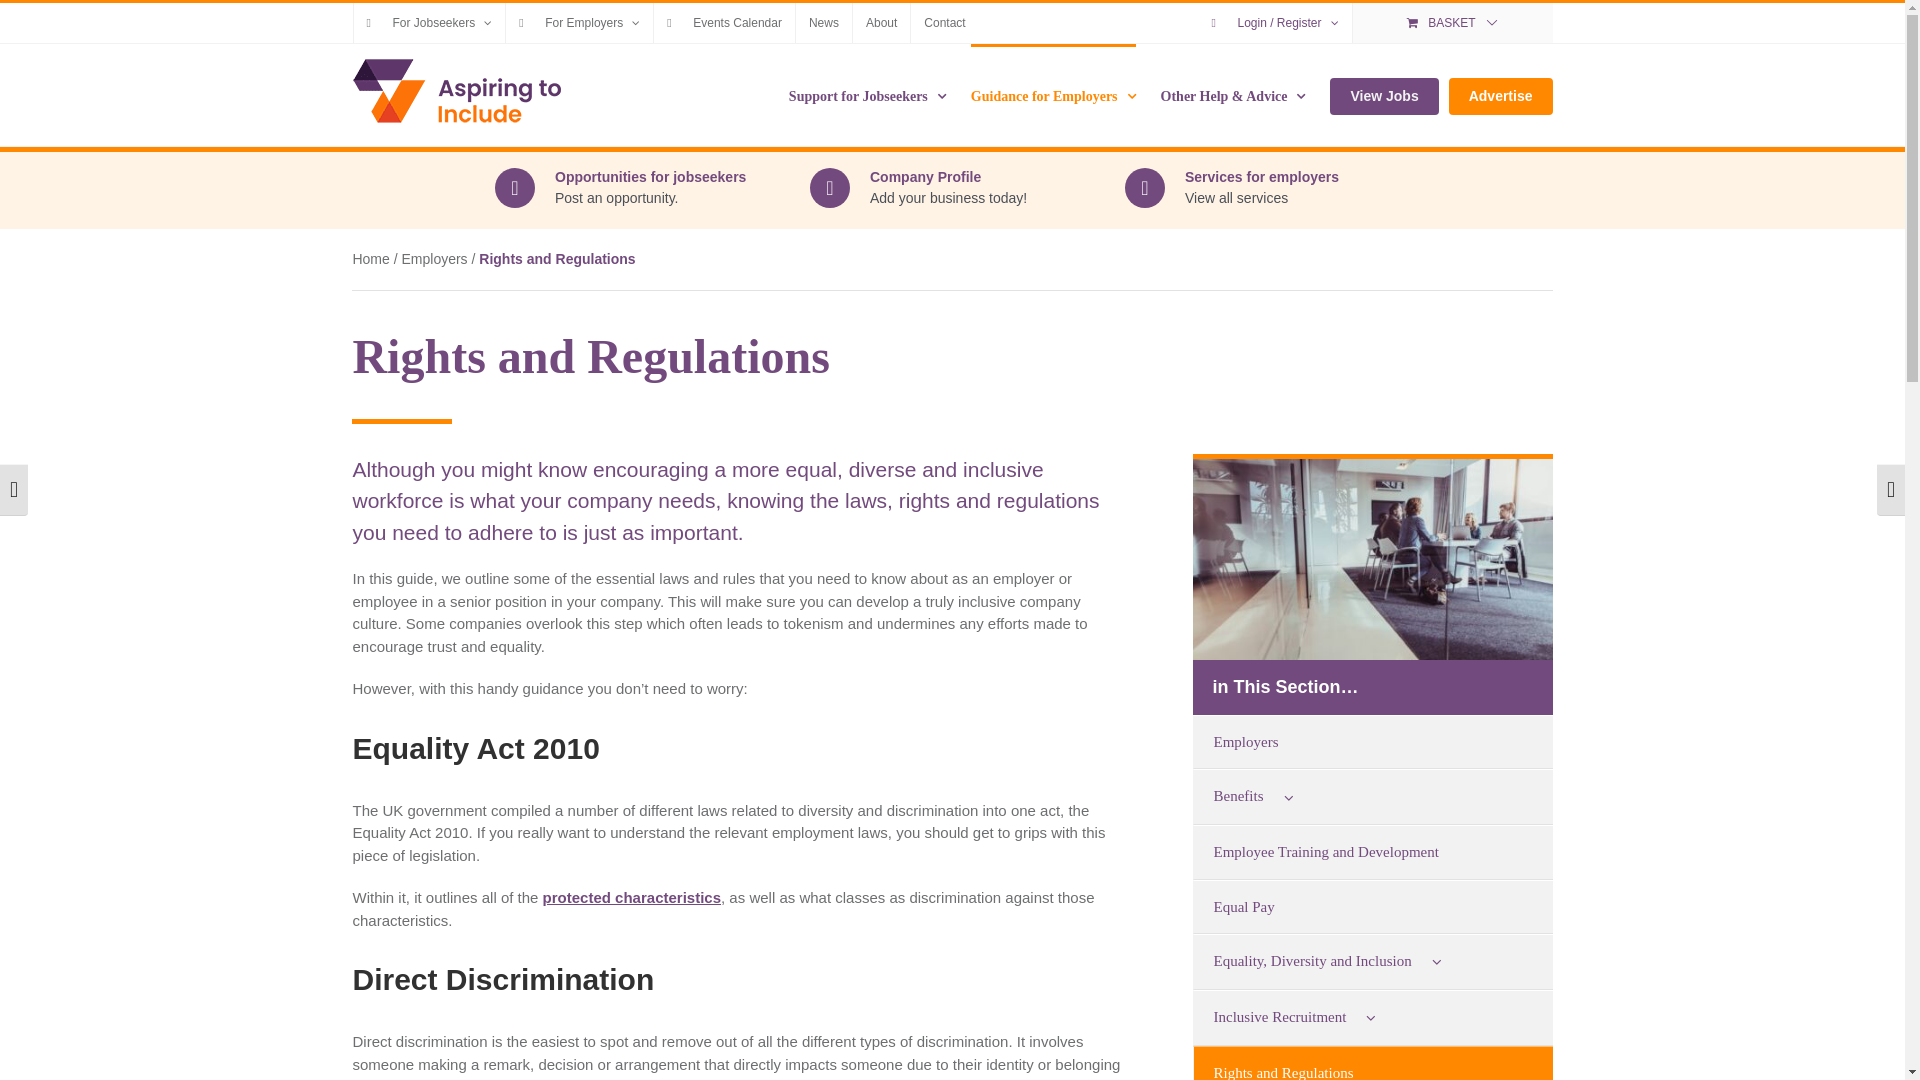 The height and width of the screenshot is (1080, 1920). Describe the element at coordinates (881, 23) in the screenshot. I see `About` at that location.